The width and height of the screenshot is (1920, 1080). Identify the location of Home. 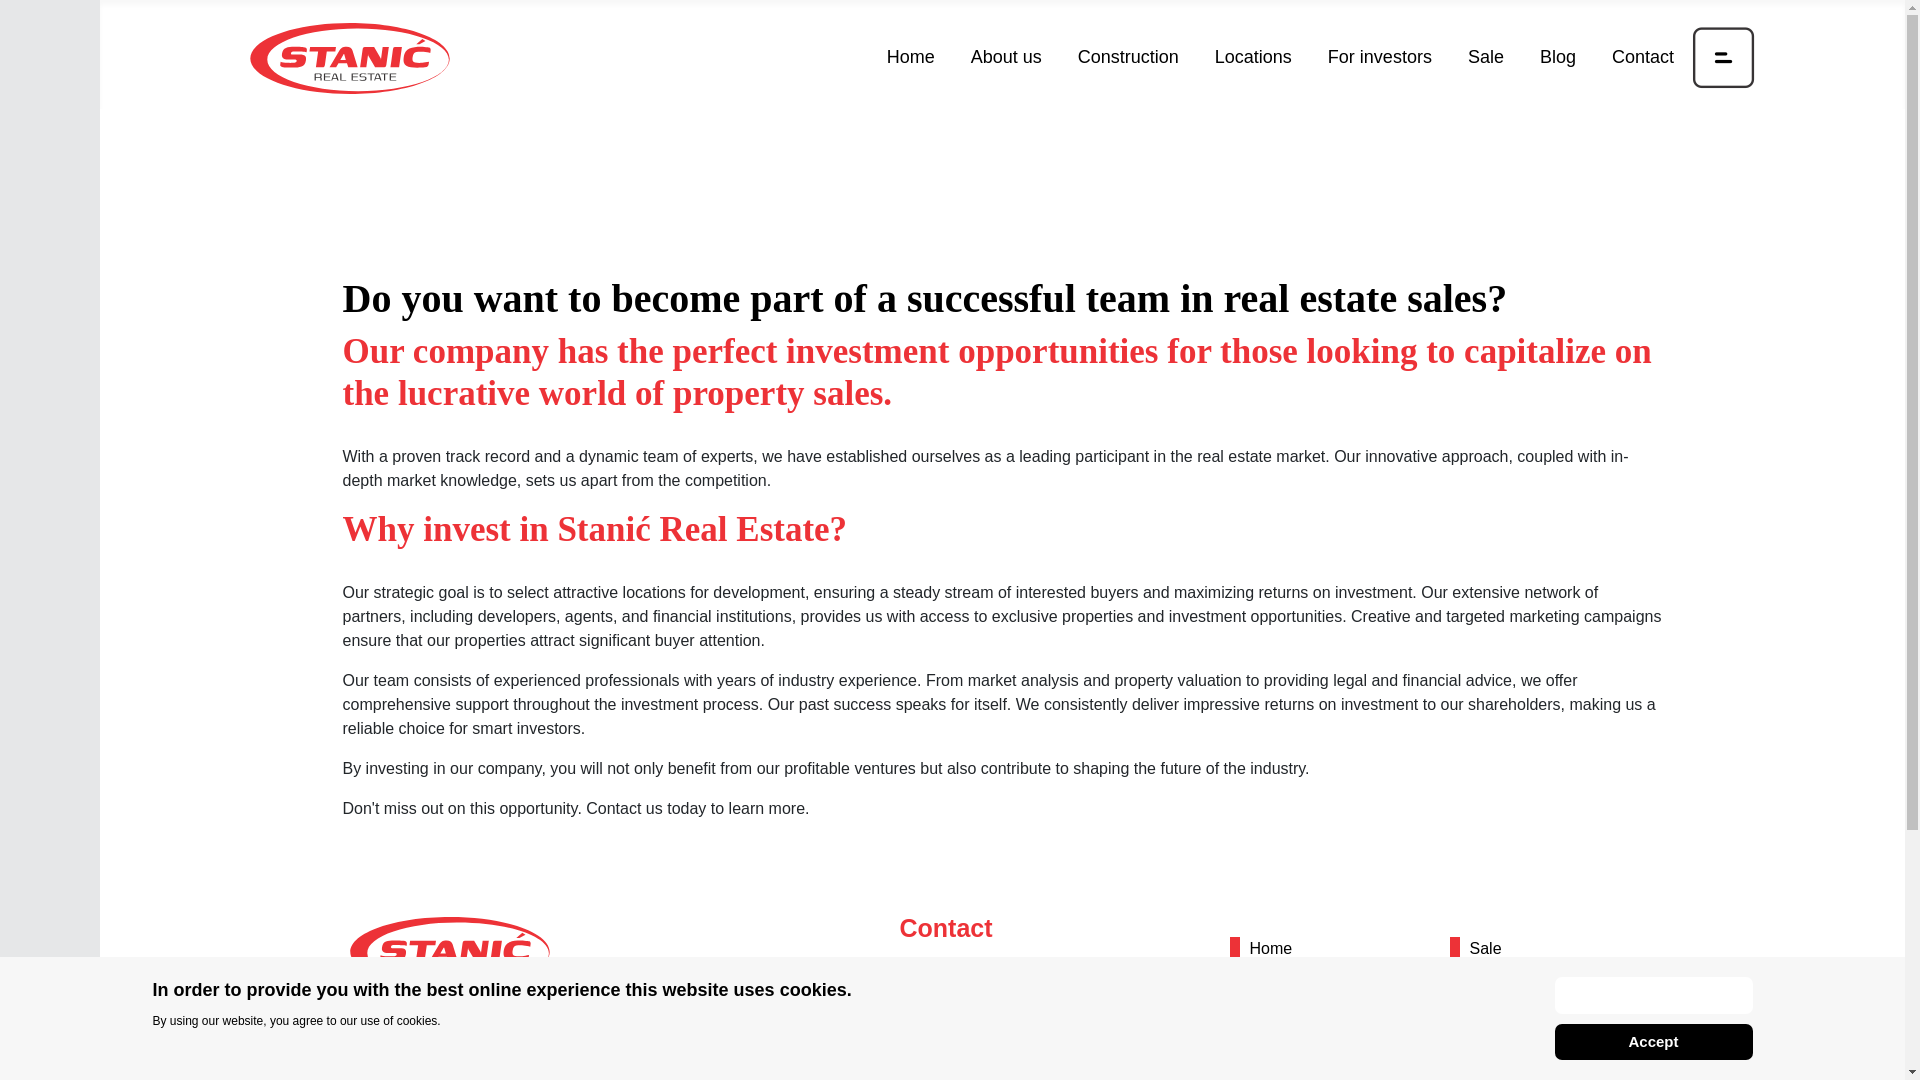
(910, 57).